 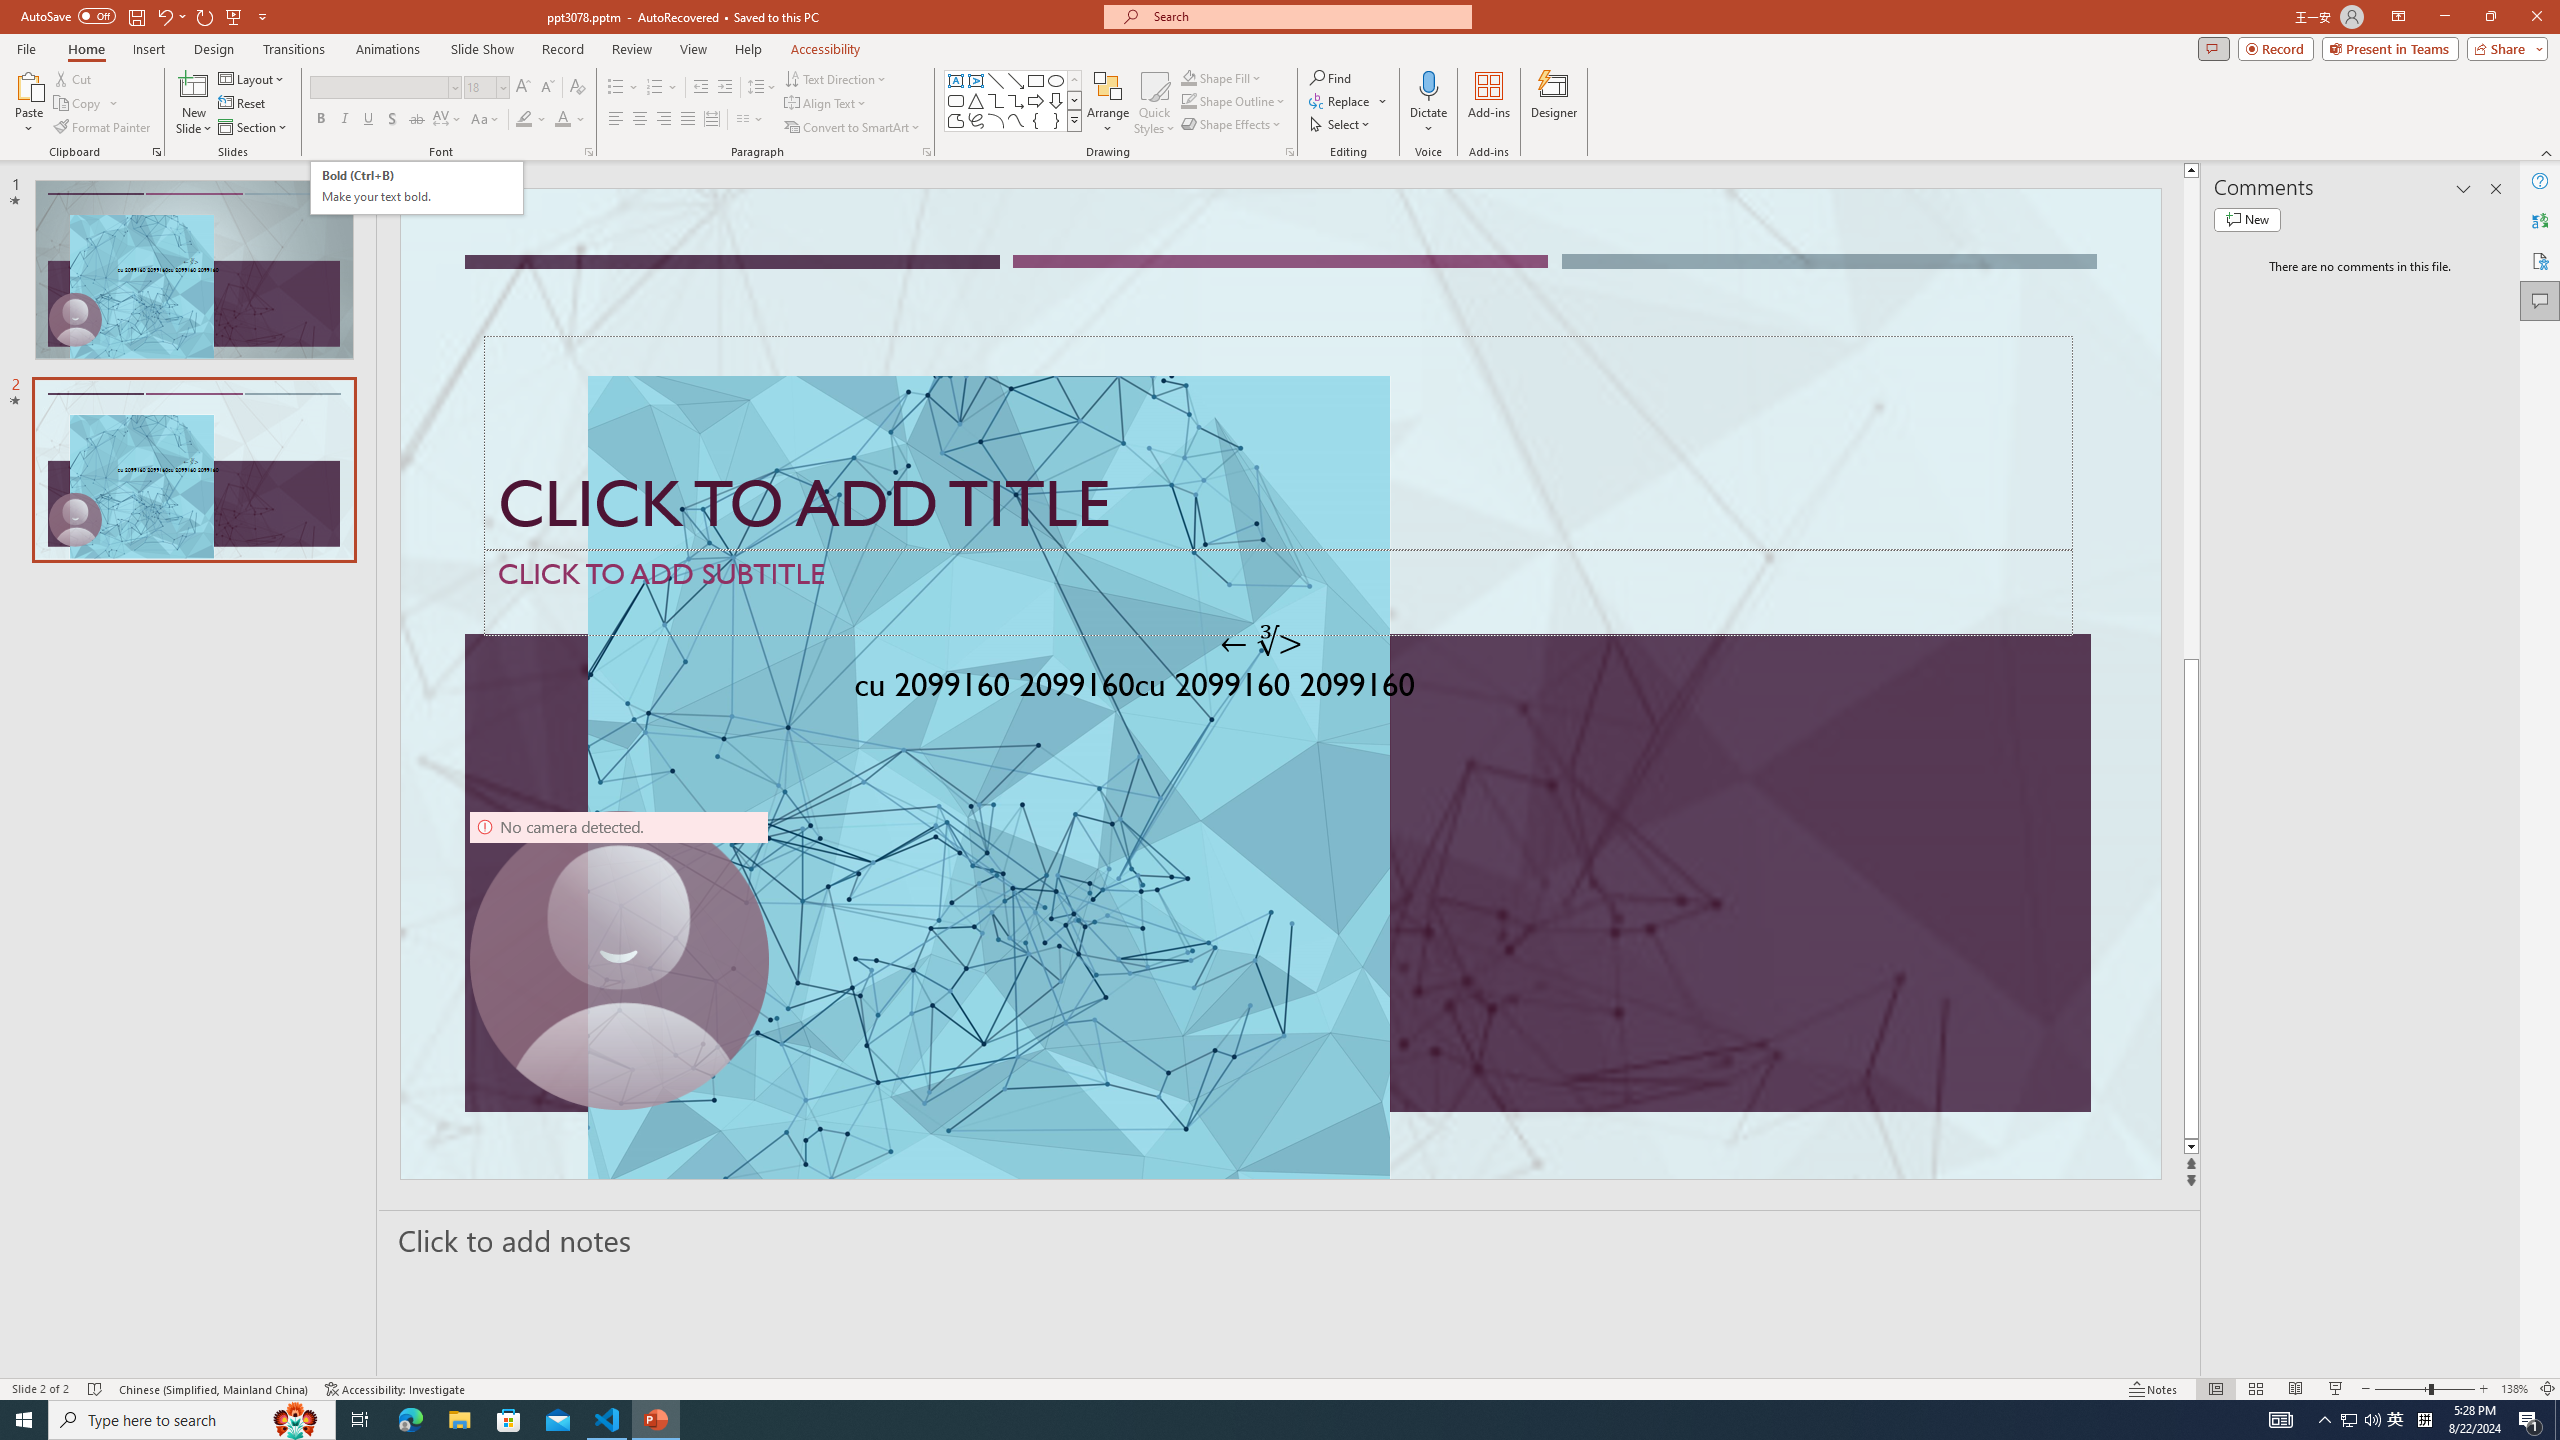 What do you see at coordinates (2444, 17) in the screenshot?
I see `Task Pane Options` at bounding box center [2444, 17].